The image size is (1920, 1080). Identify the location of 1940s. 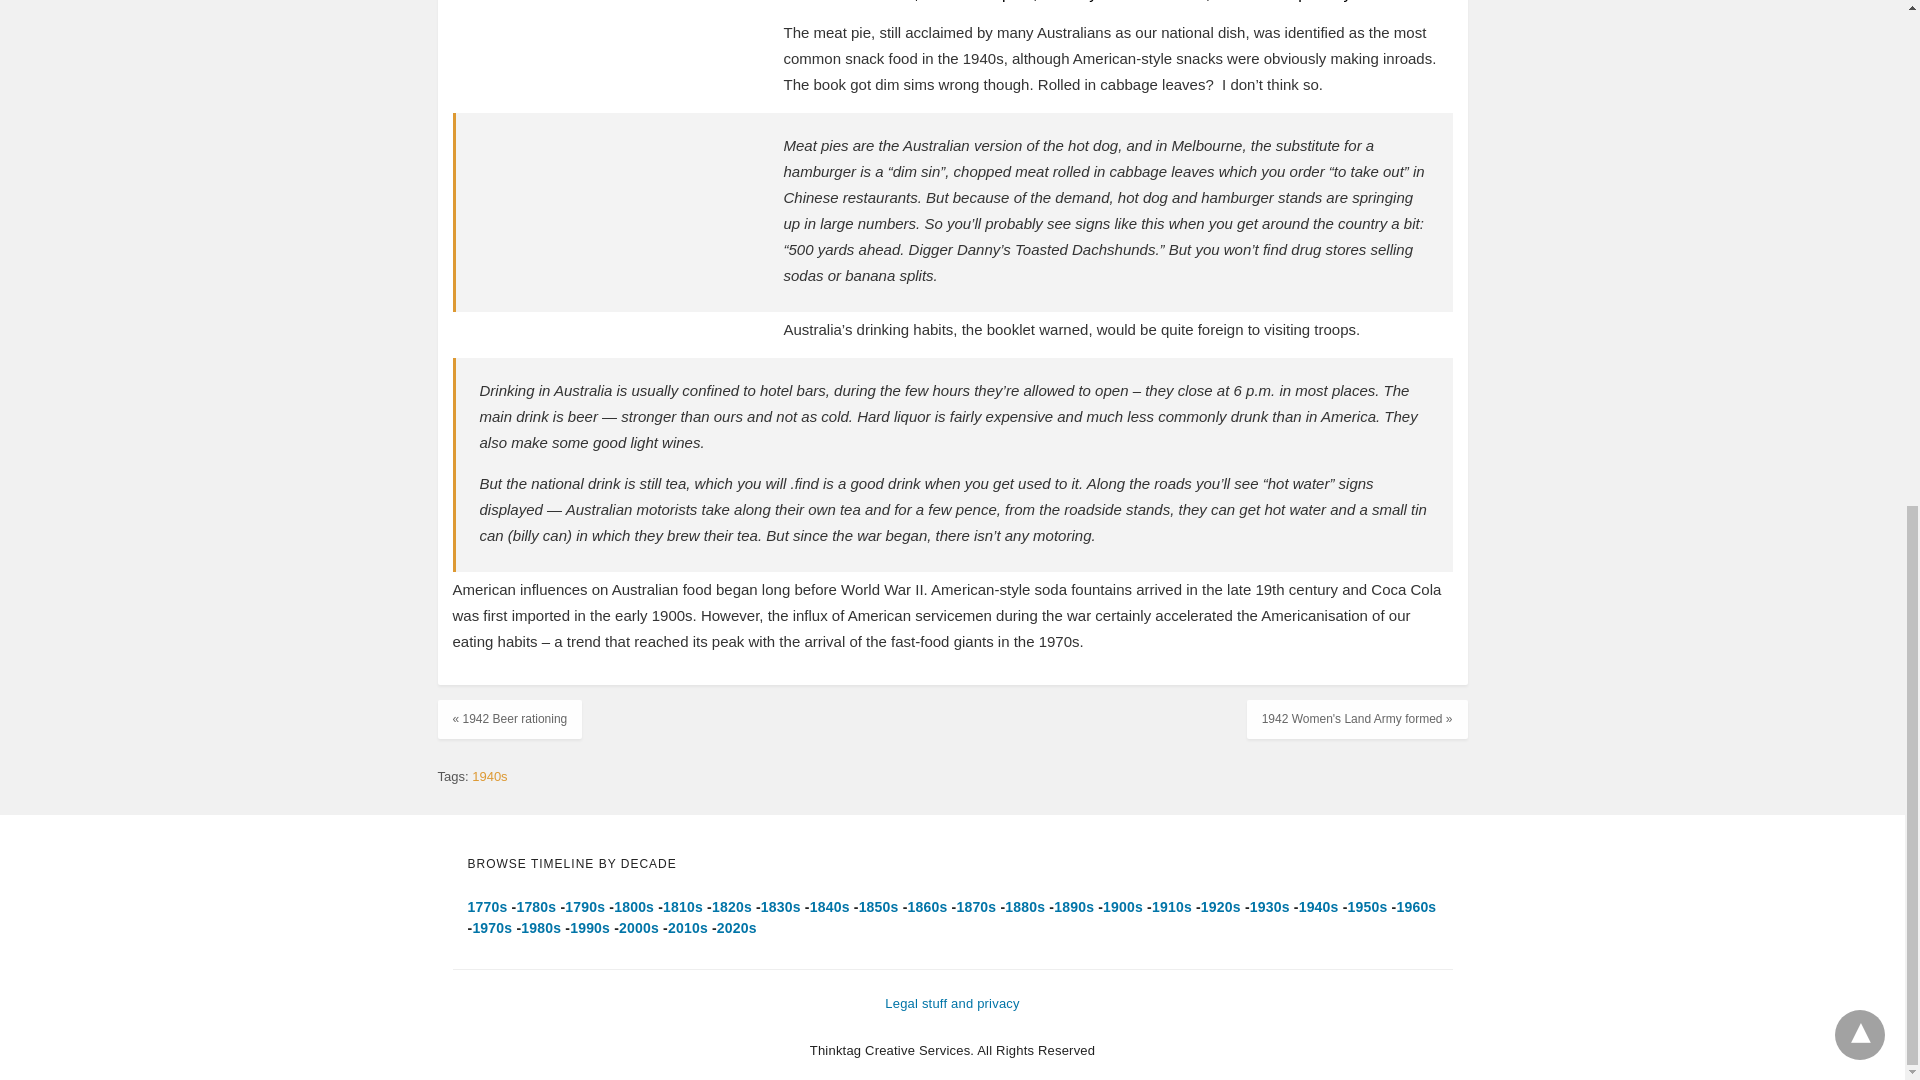
(489, 776).